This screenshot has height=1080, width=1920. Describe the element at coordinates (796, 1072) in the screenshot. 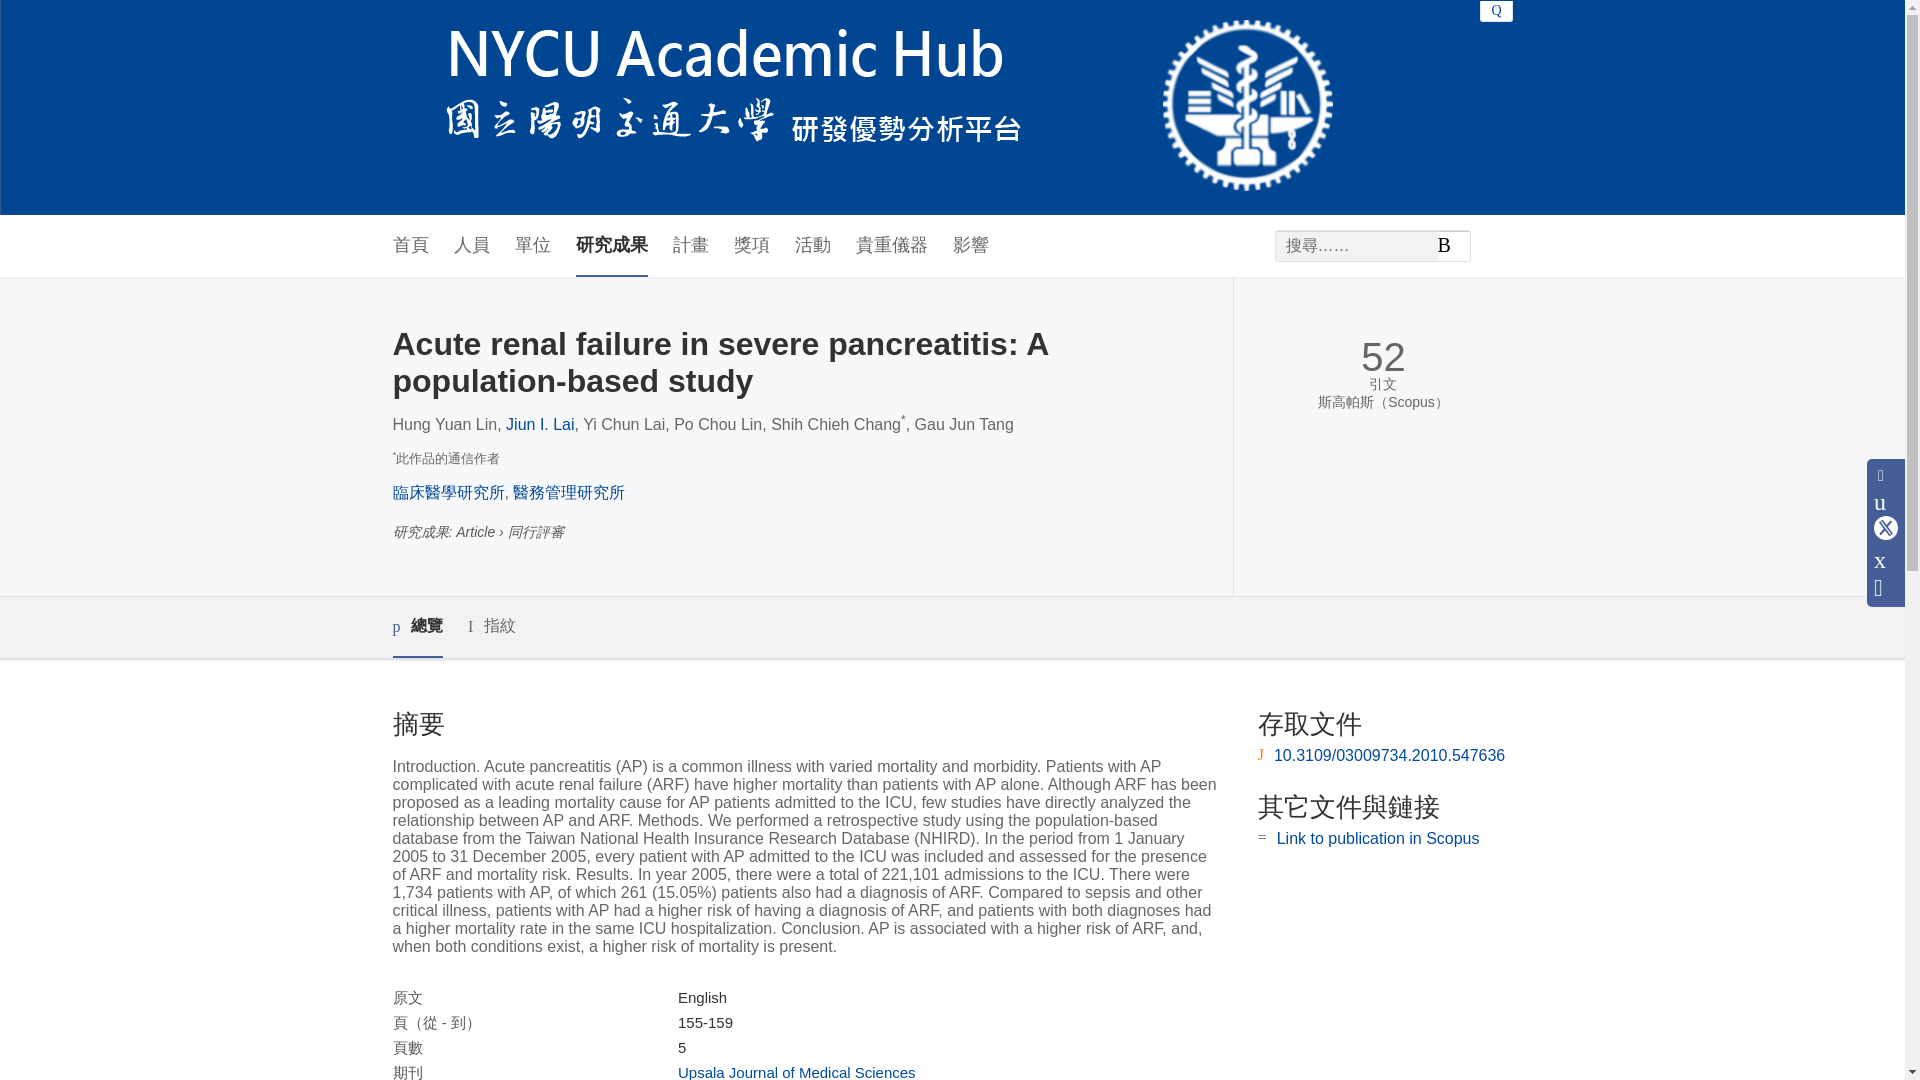

I see `Upsala Journal of Medical Sciences` at that location.